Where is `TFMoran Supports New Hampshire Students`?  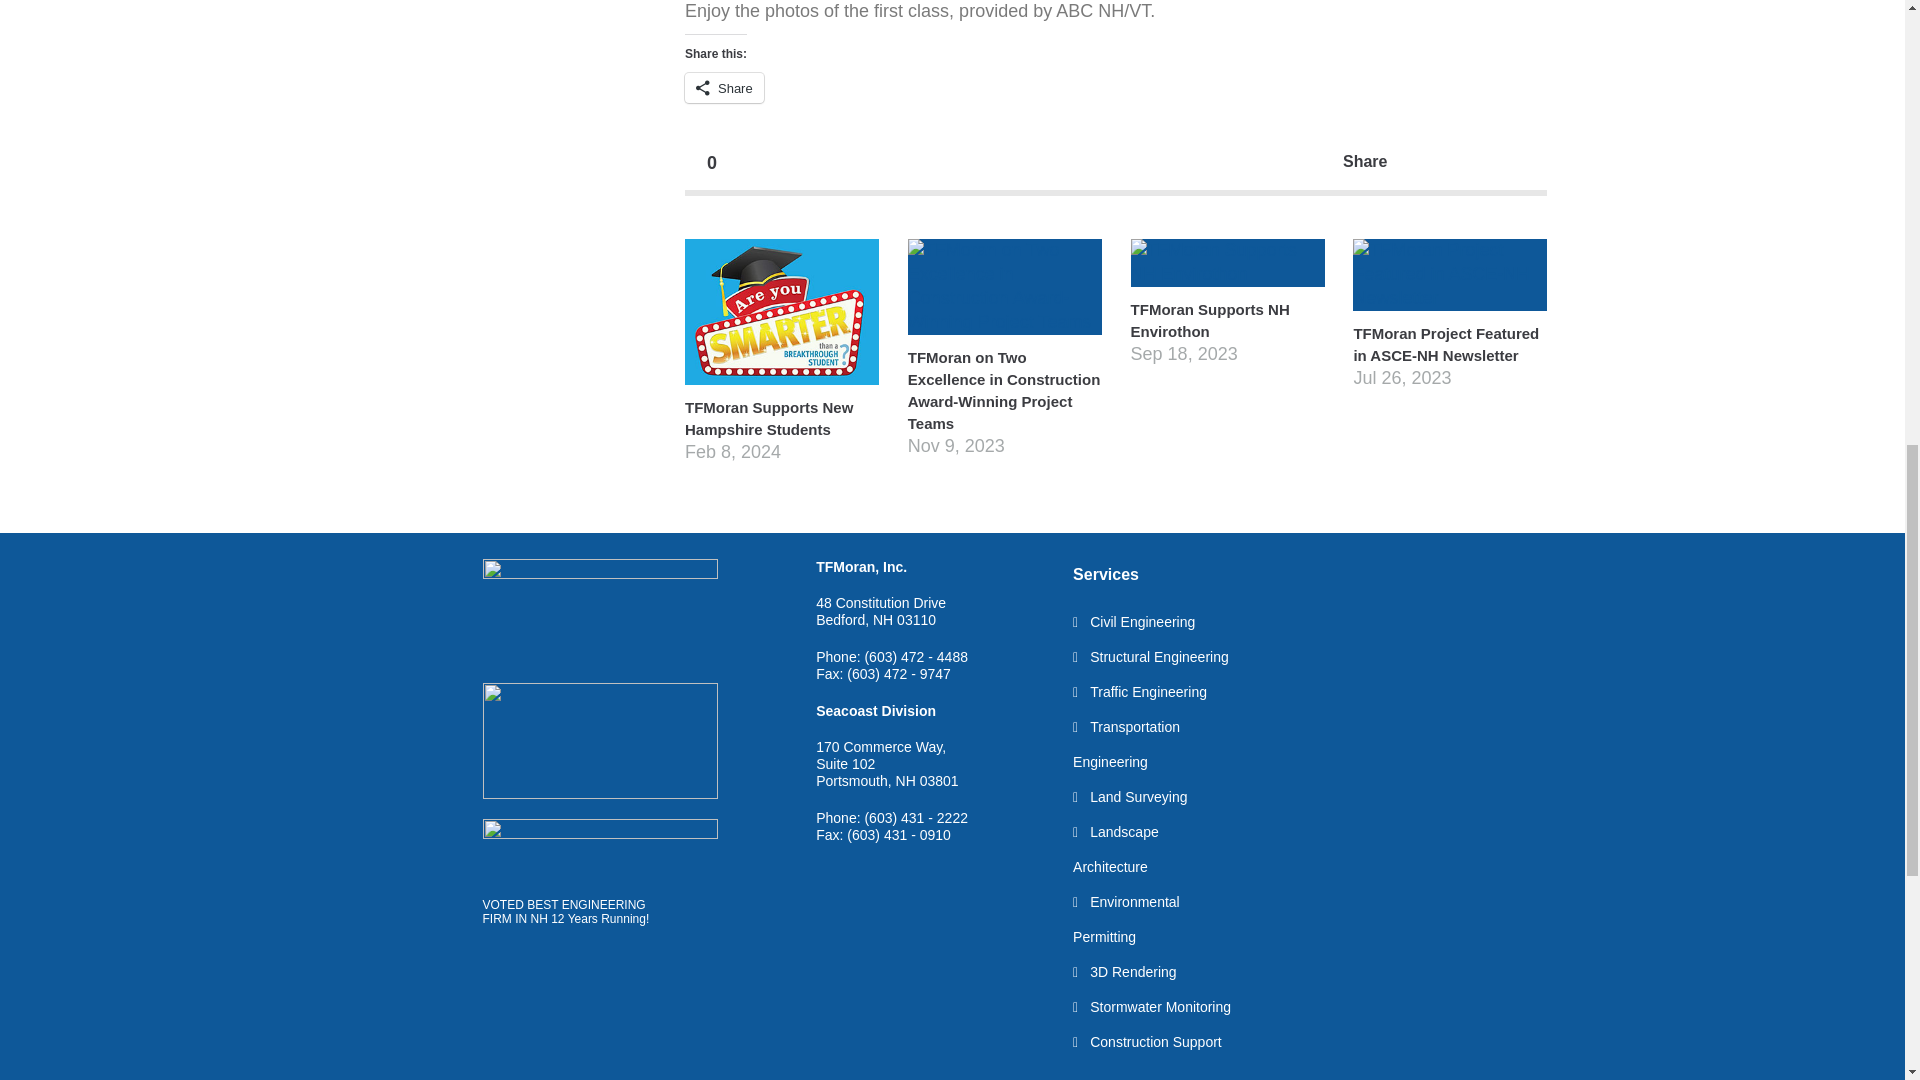 TFMoran Supports New Hampshire Students is located at coordinates (782, 311).